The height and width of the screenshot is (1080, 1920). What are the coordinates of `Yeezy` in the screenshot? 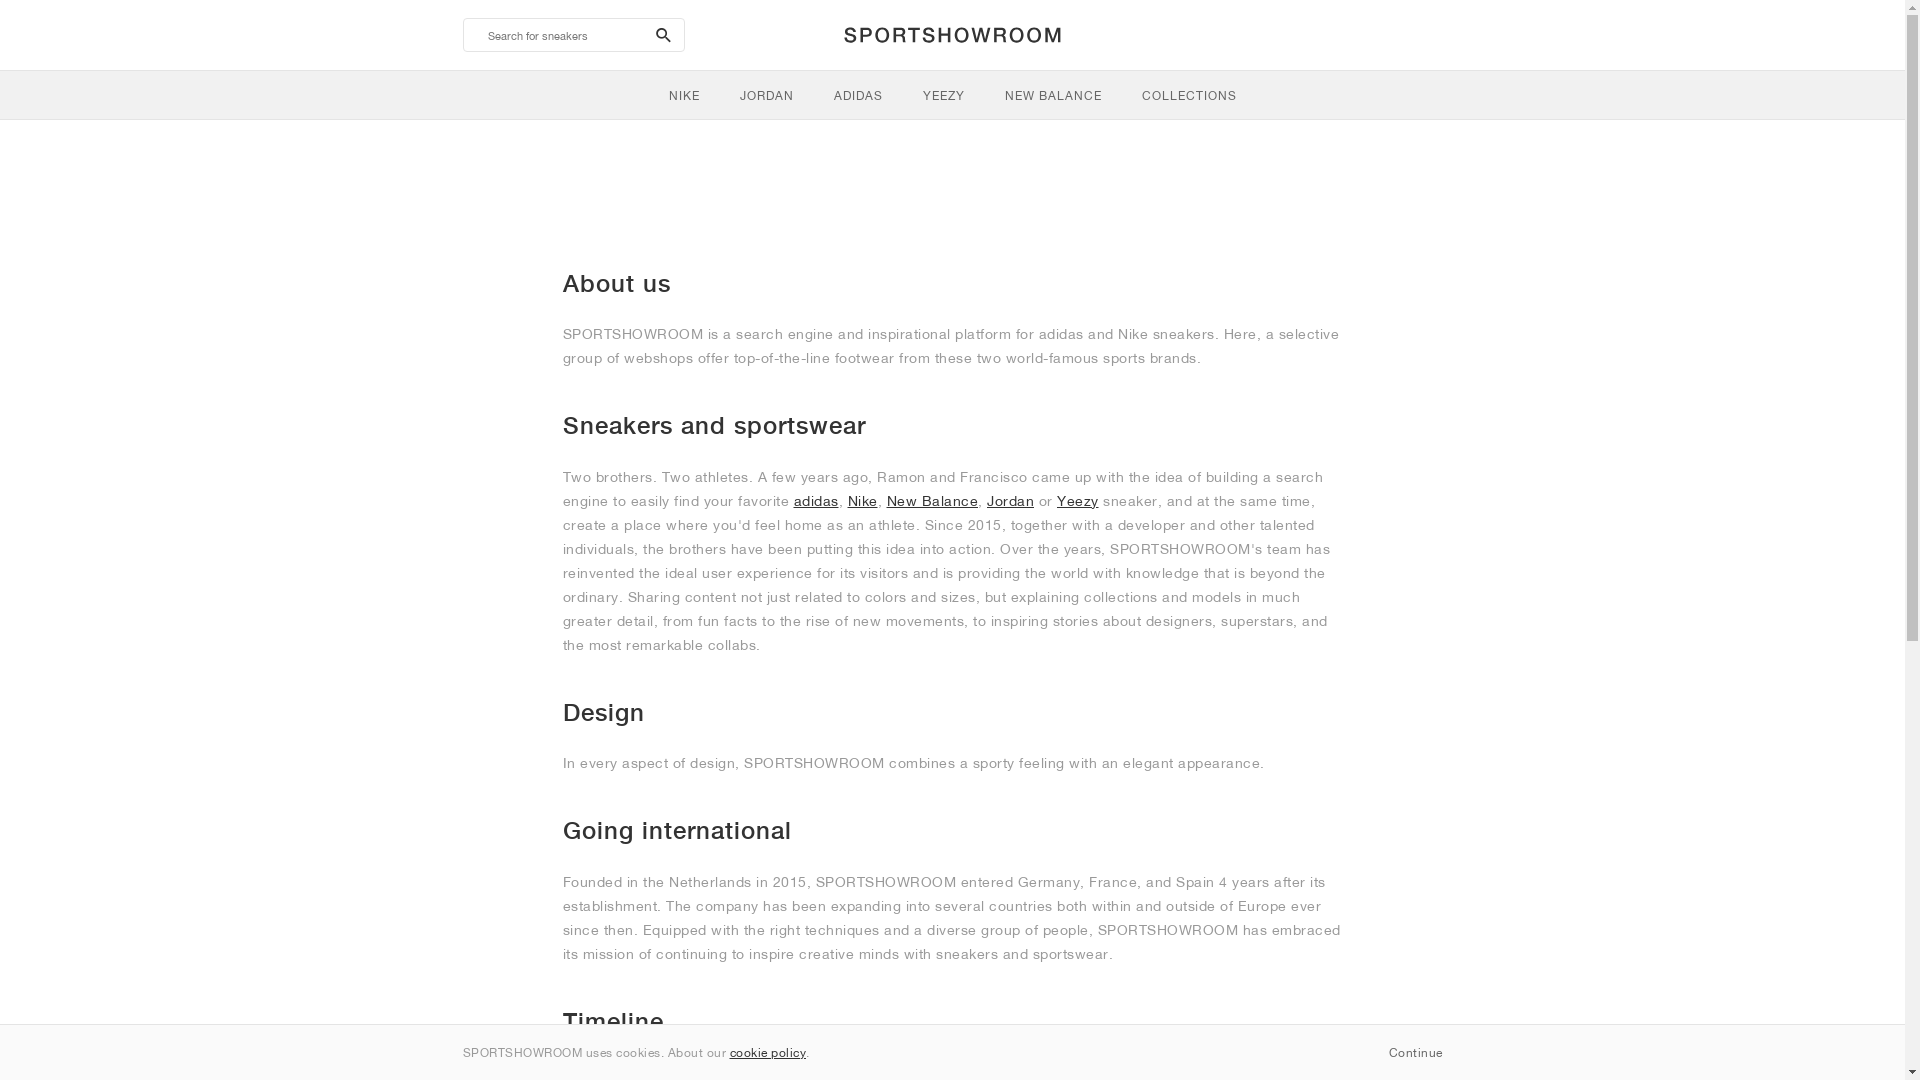 It's located at (1078, 500).